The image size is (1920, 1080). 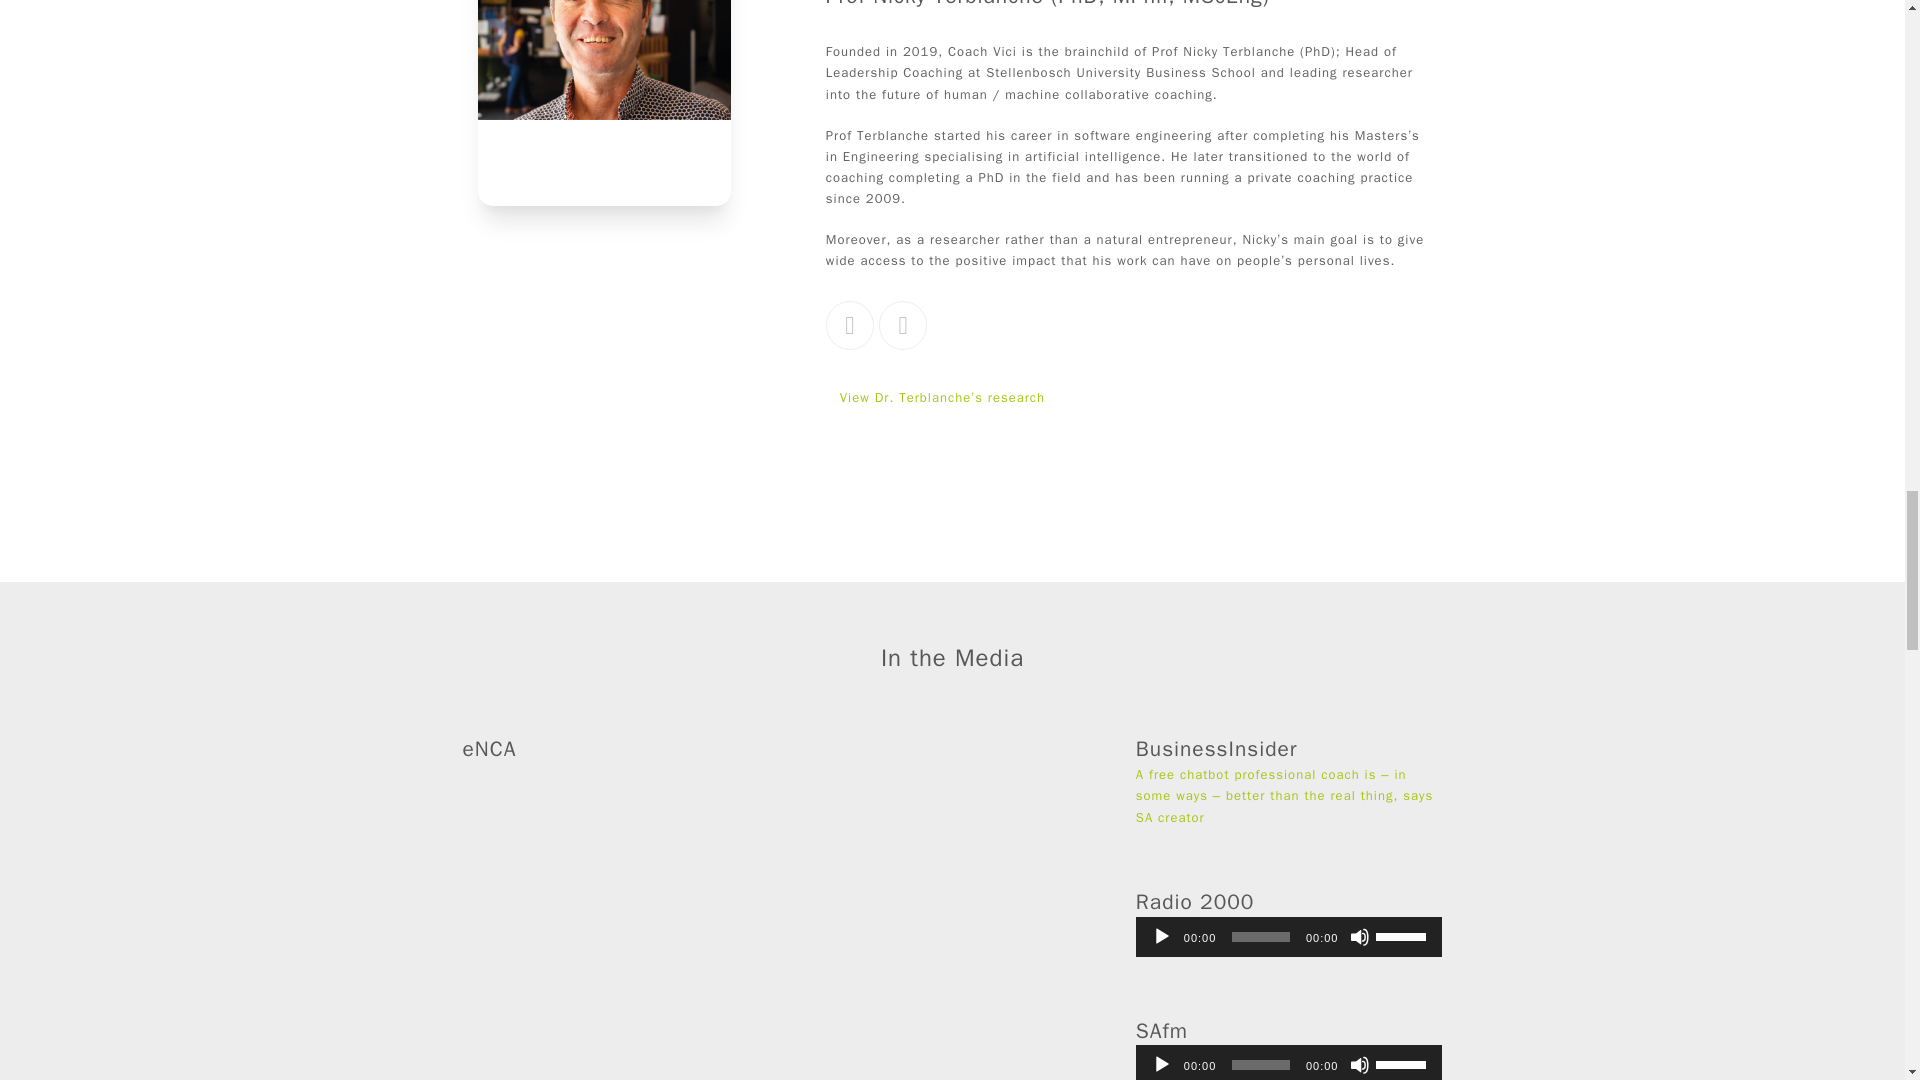 I want to click on LinkedIn, so click(x=849, y=324).